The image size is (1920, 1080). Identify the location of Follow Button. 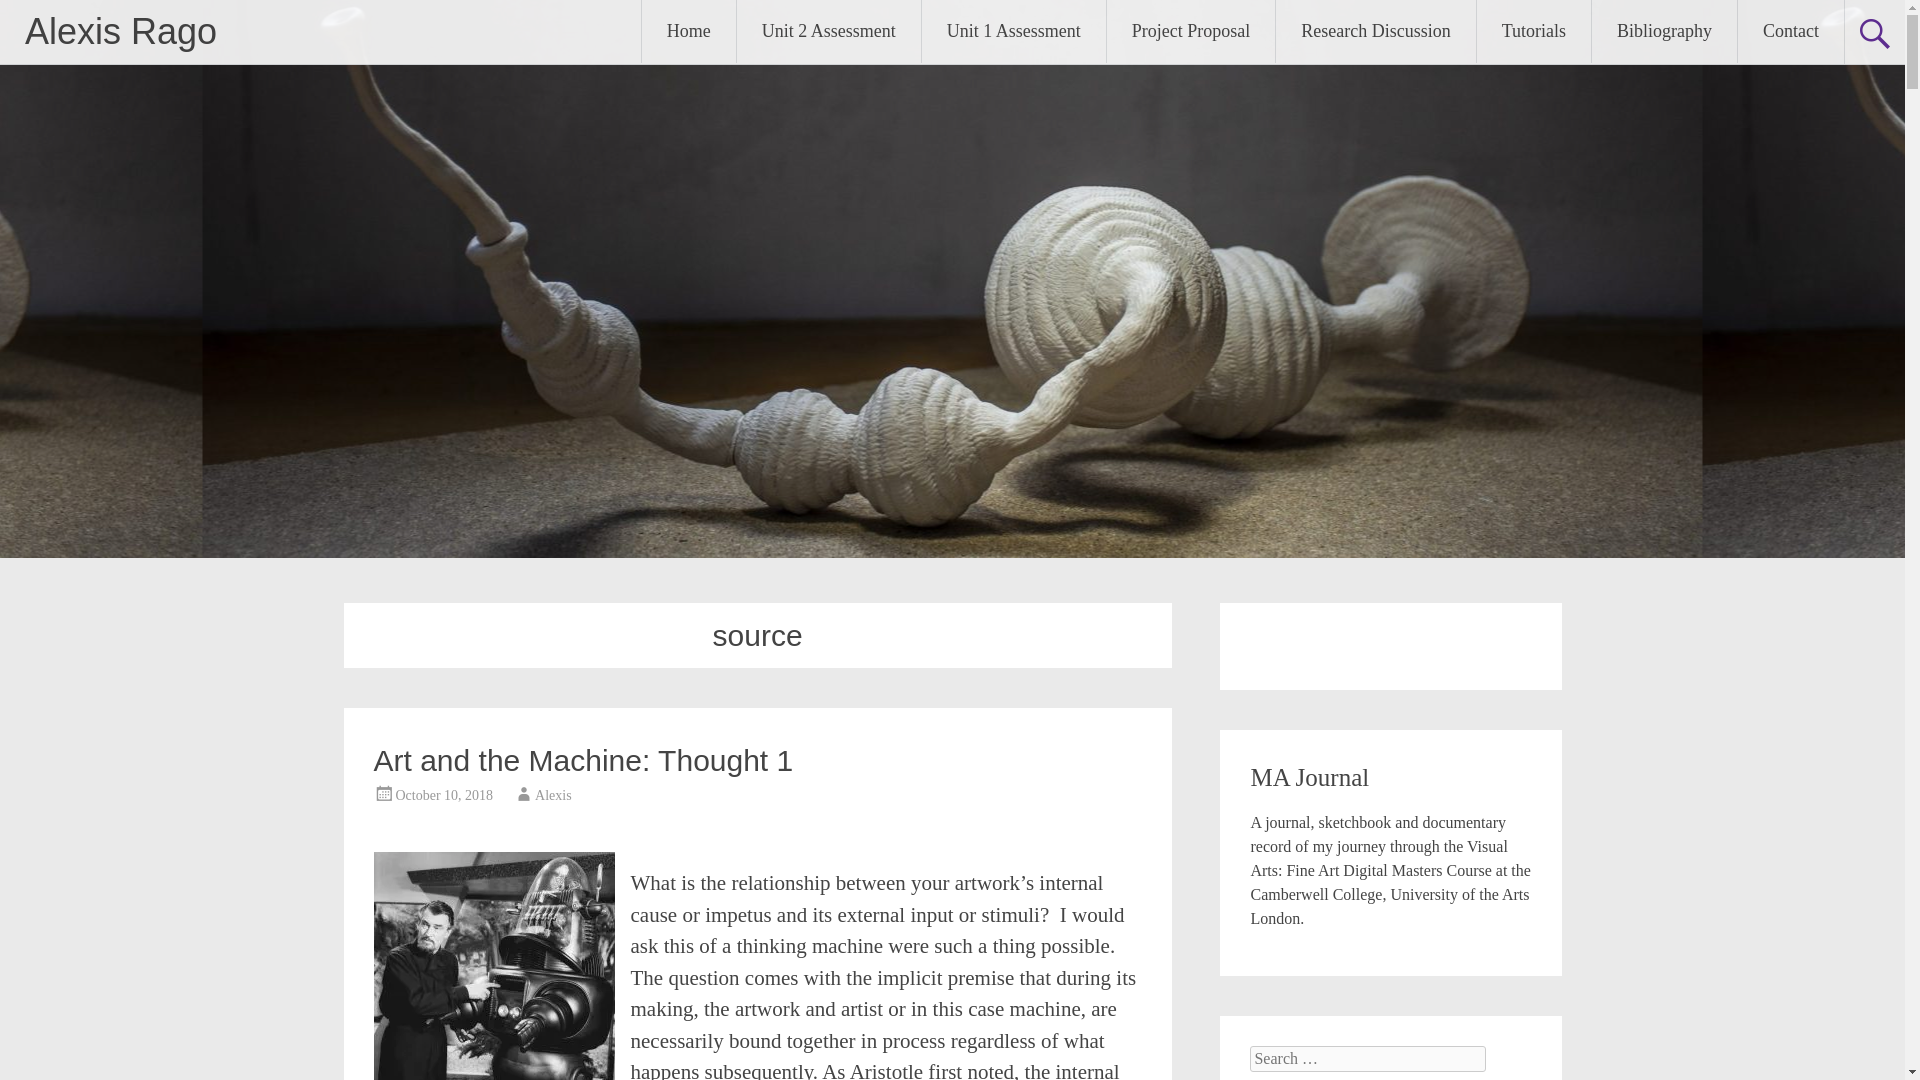
(1390, 642).